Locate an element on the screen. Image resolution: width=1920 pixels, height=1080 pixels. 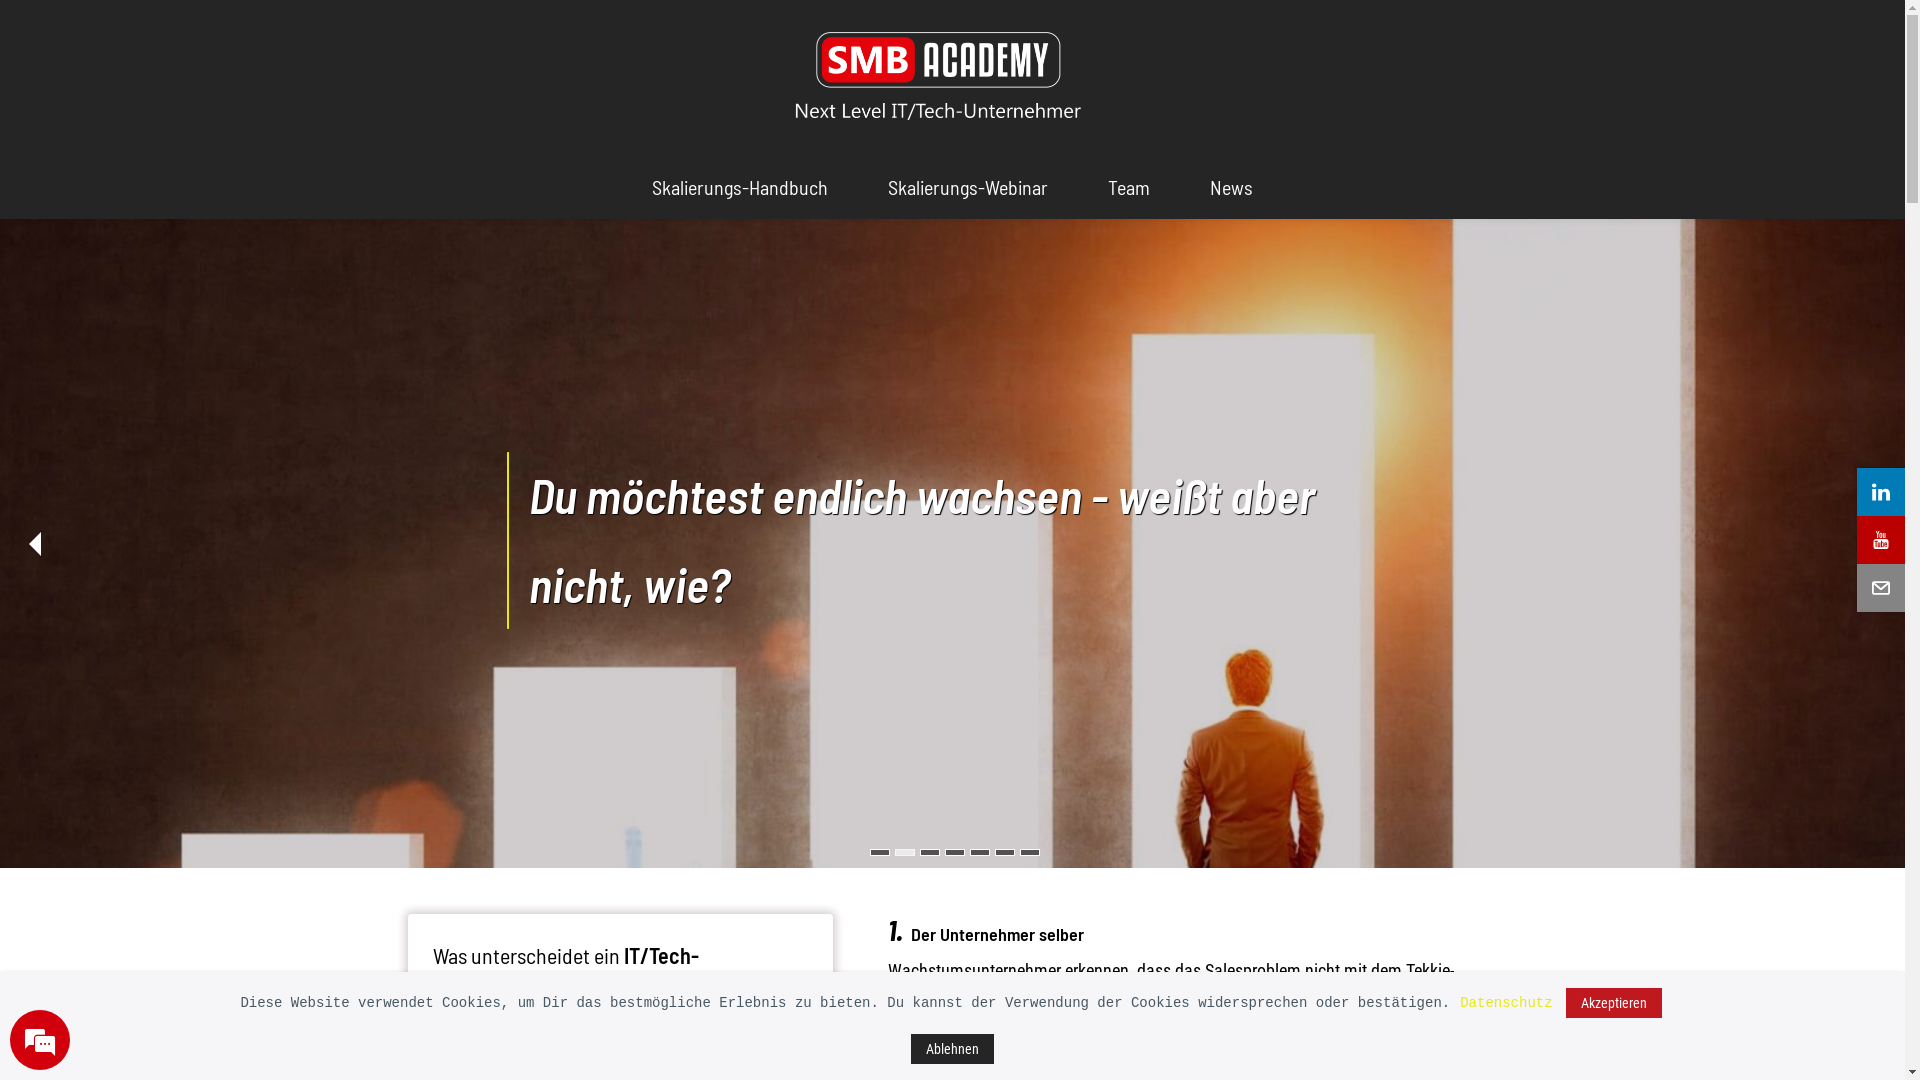
Team is located at coordinates (1129, 187).